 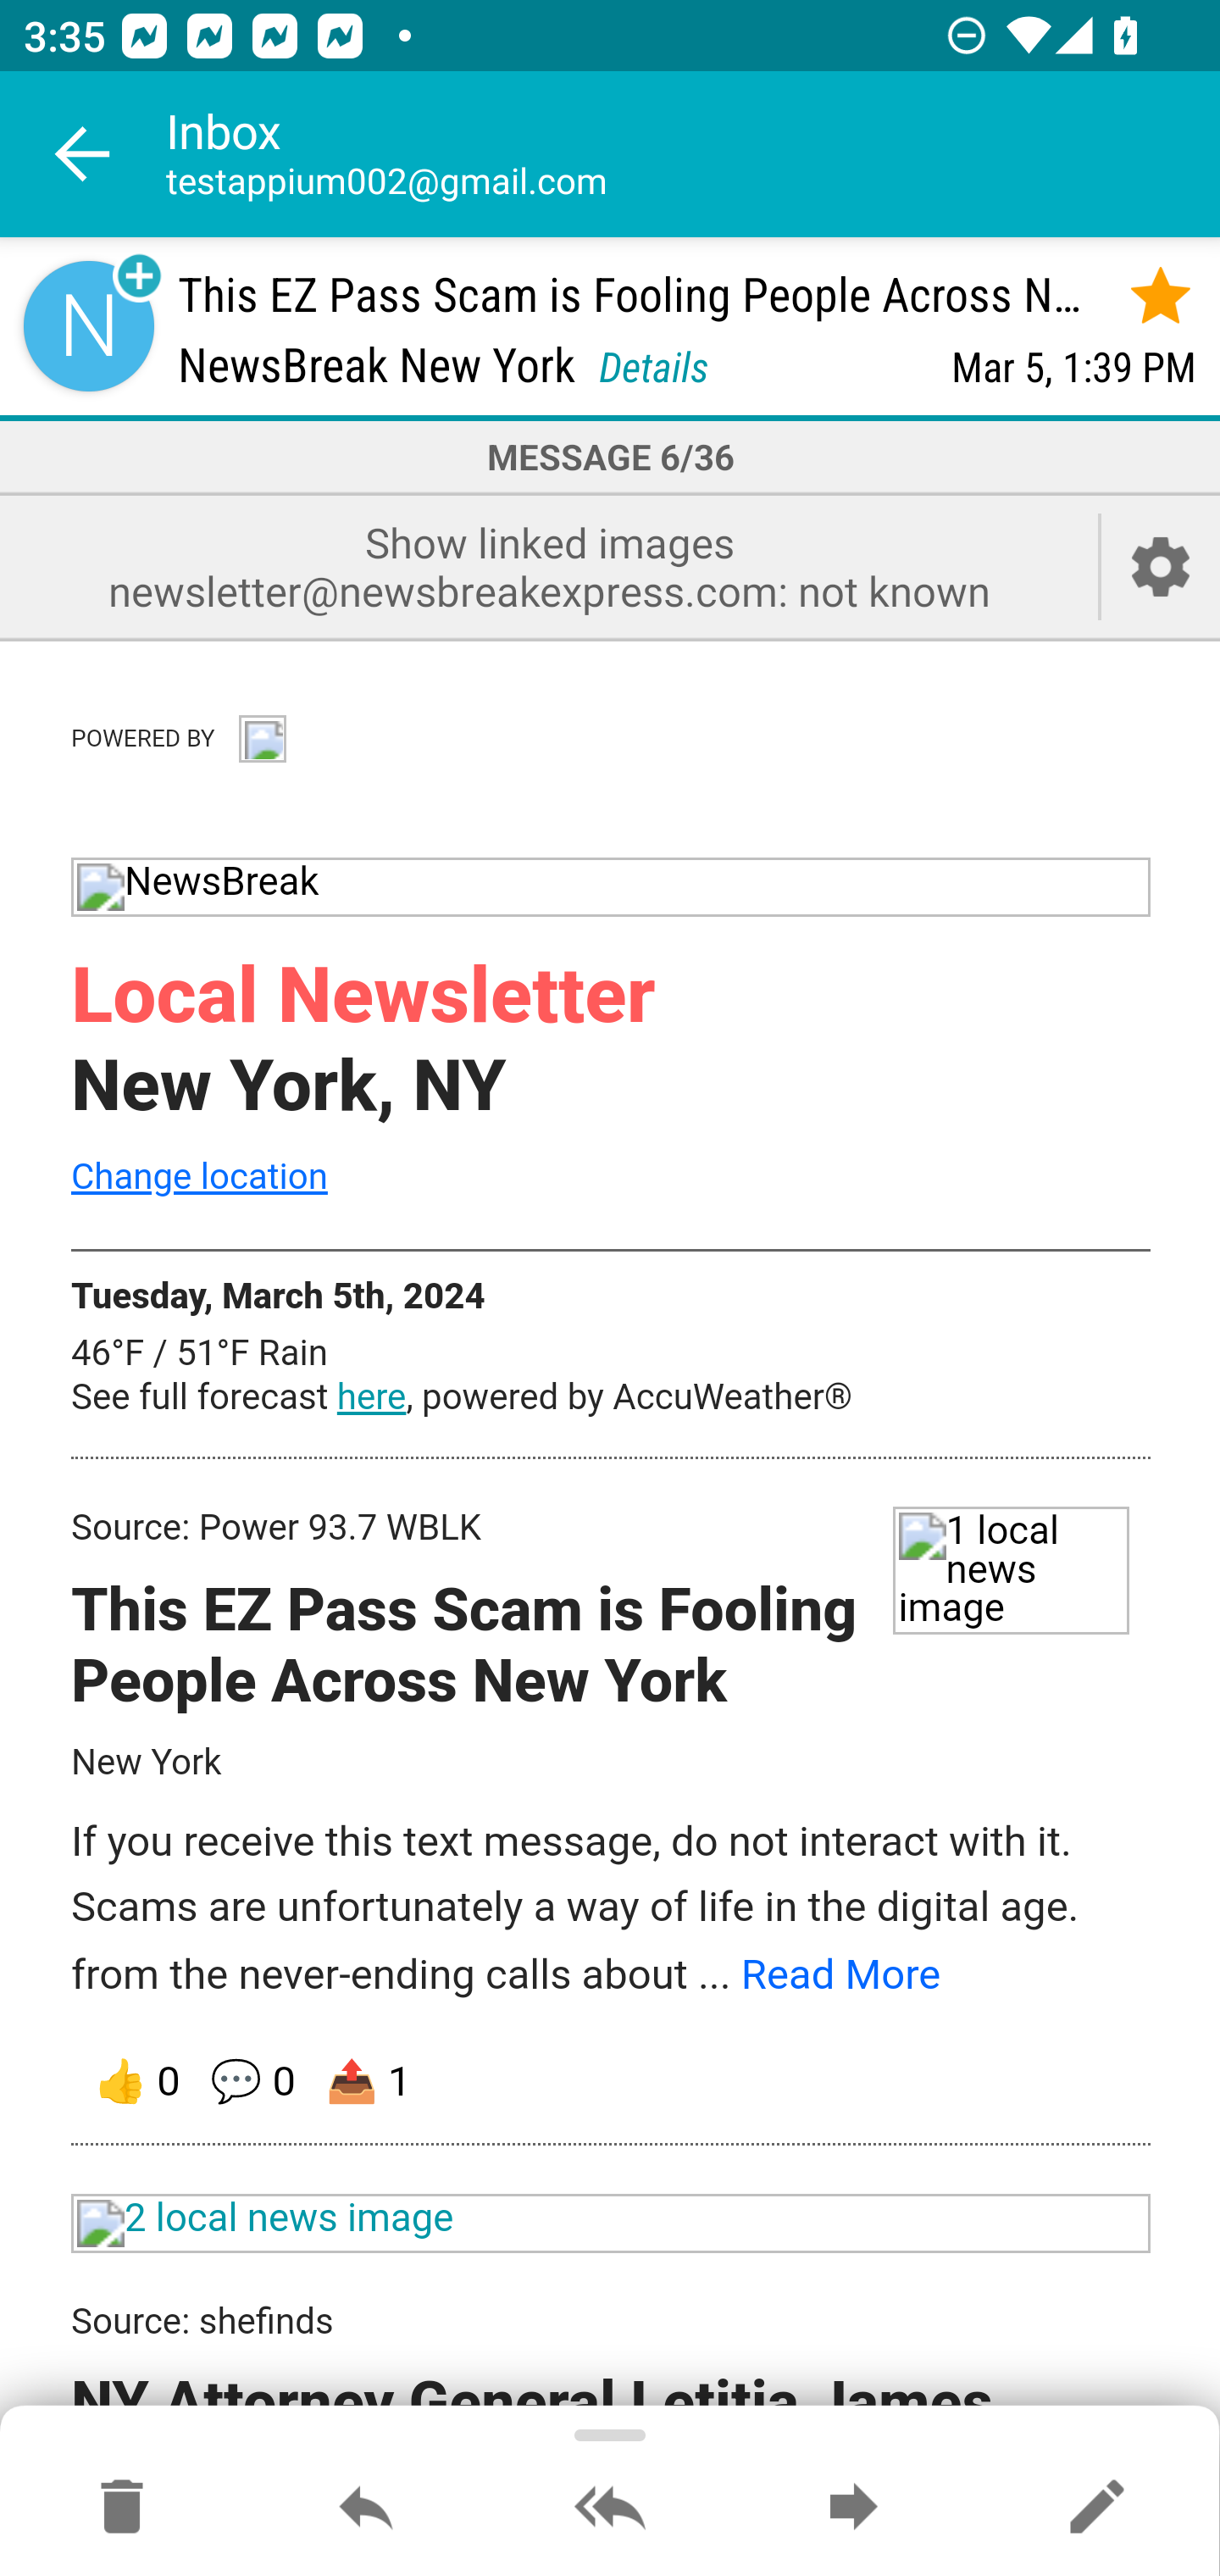 I want to click on 2 local news image, so click(x=612, y=2223).